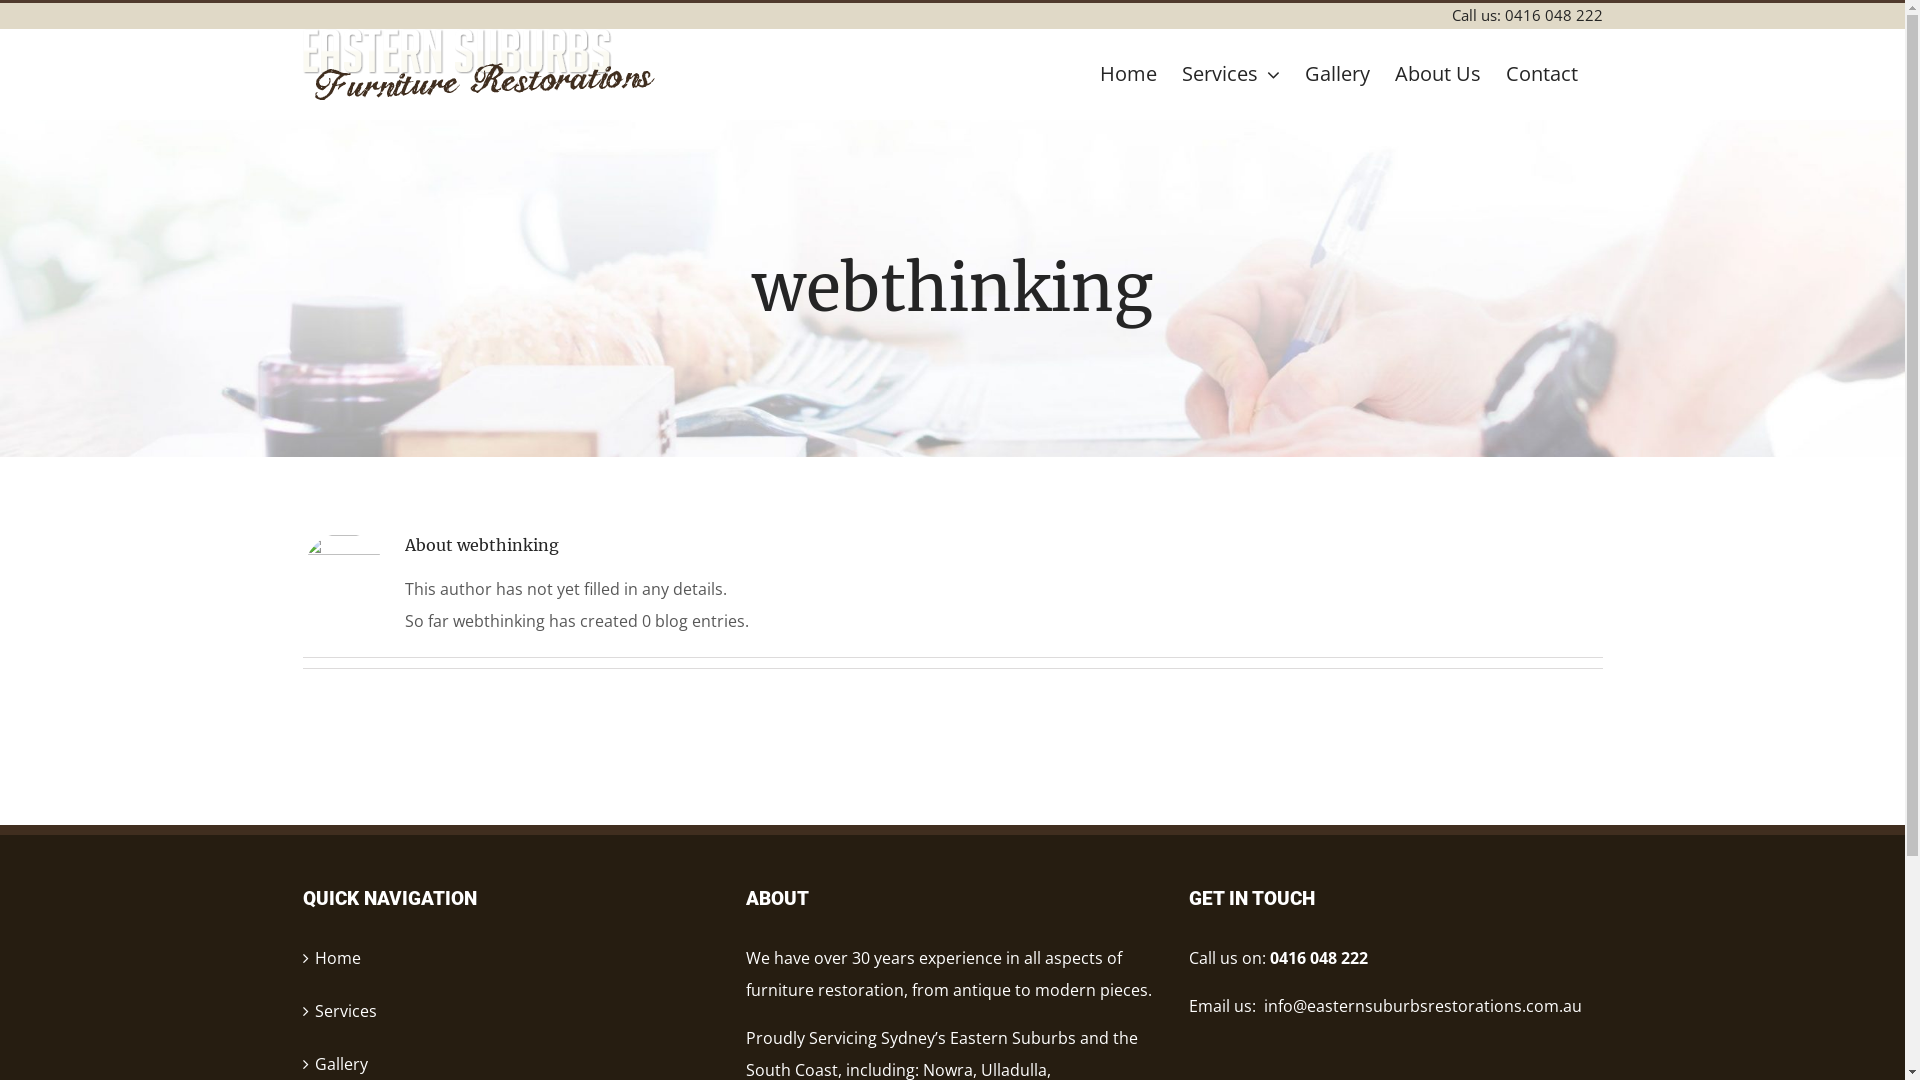 This screenshot has height=1080, width=1920. What do you see at coordinates (1319, 958) in the screenshot?
I see `0416 048 222` at bounding box center [1319, 958].